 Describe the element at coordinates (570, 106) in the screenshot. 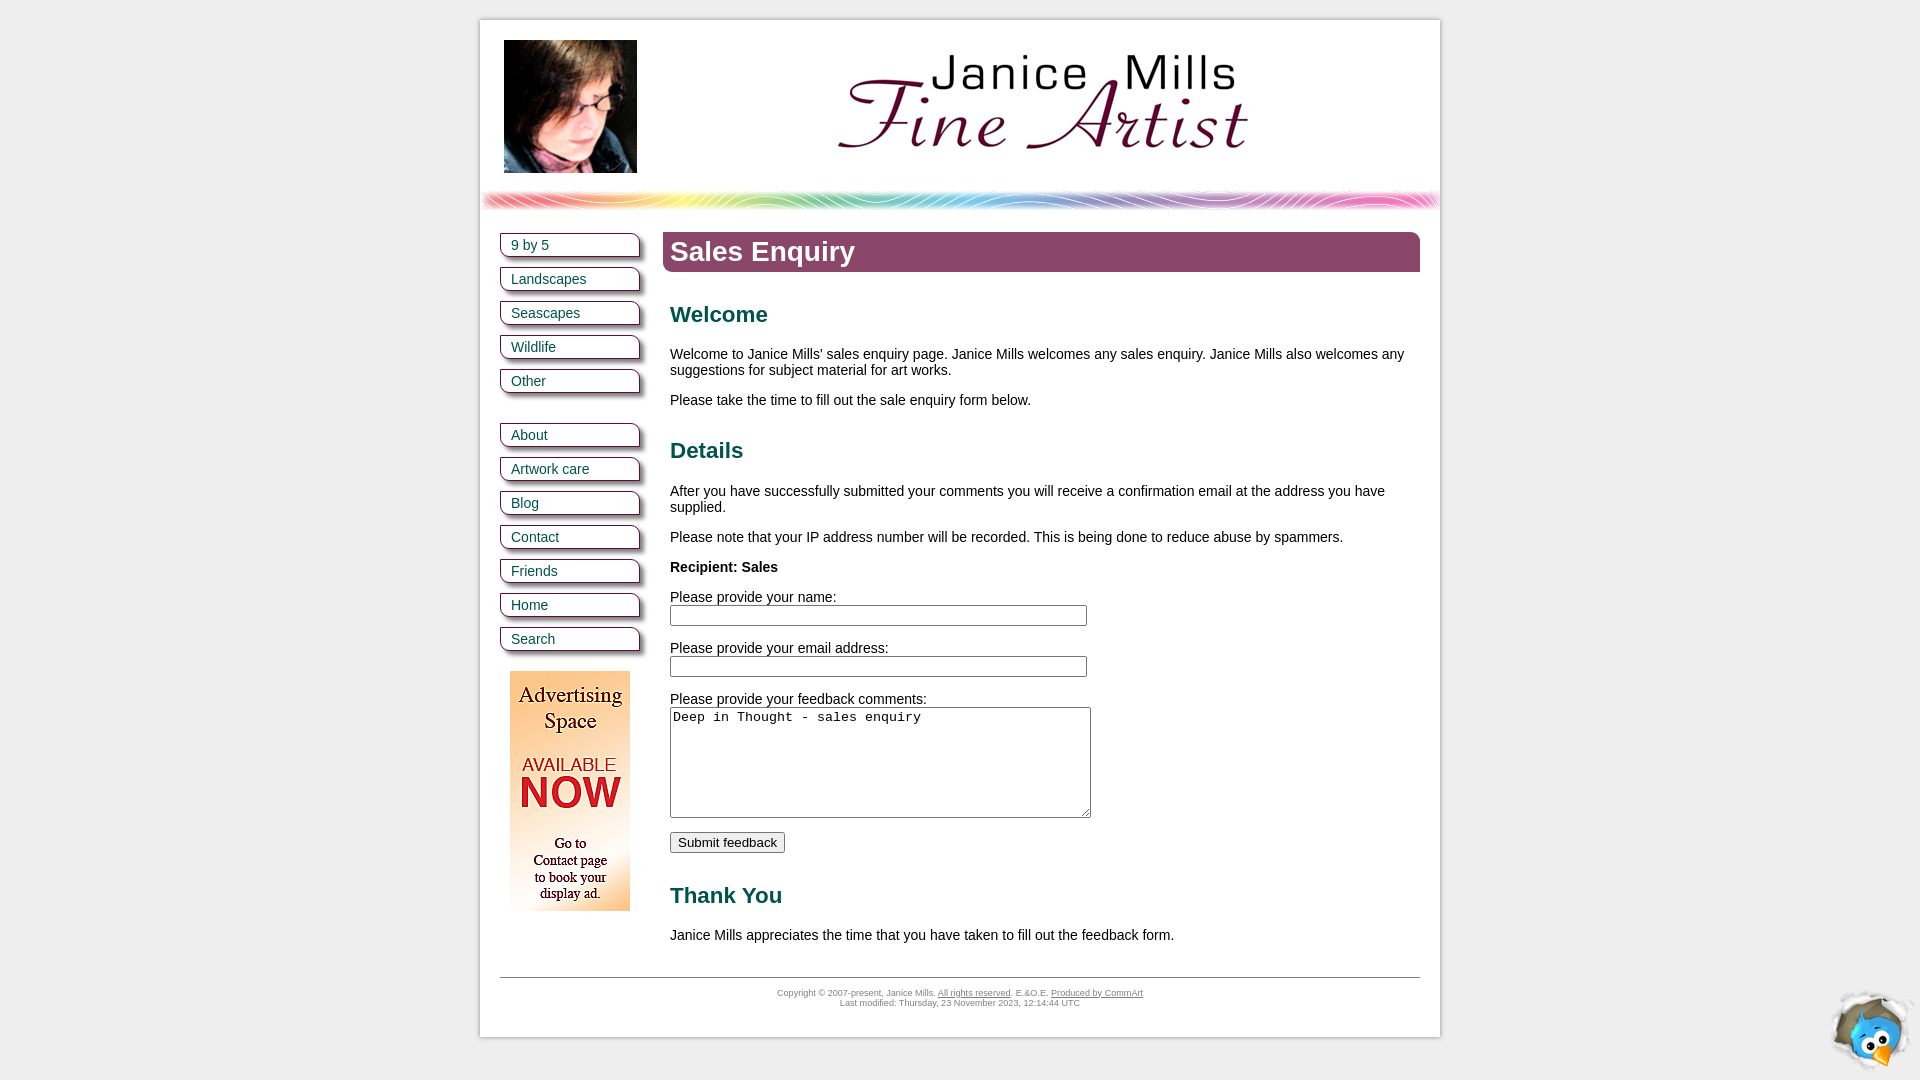

I see `portrait` at that location.